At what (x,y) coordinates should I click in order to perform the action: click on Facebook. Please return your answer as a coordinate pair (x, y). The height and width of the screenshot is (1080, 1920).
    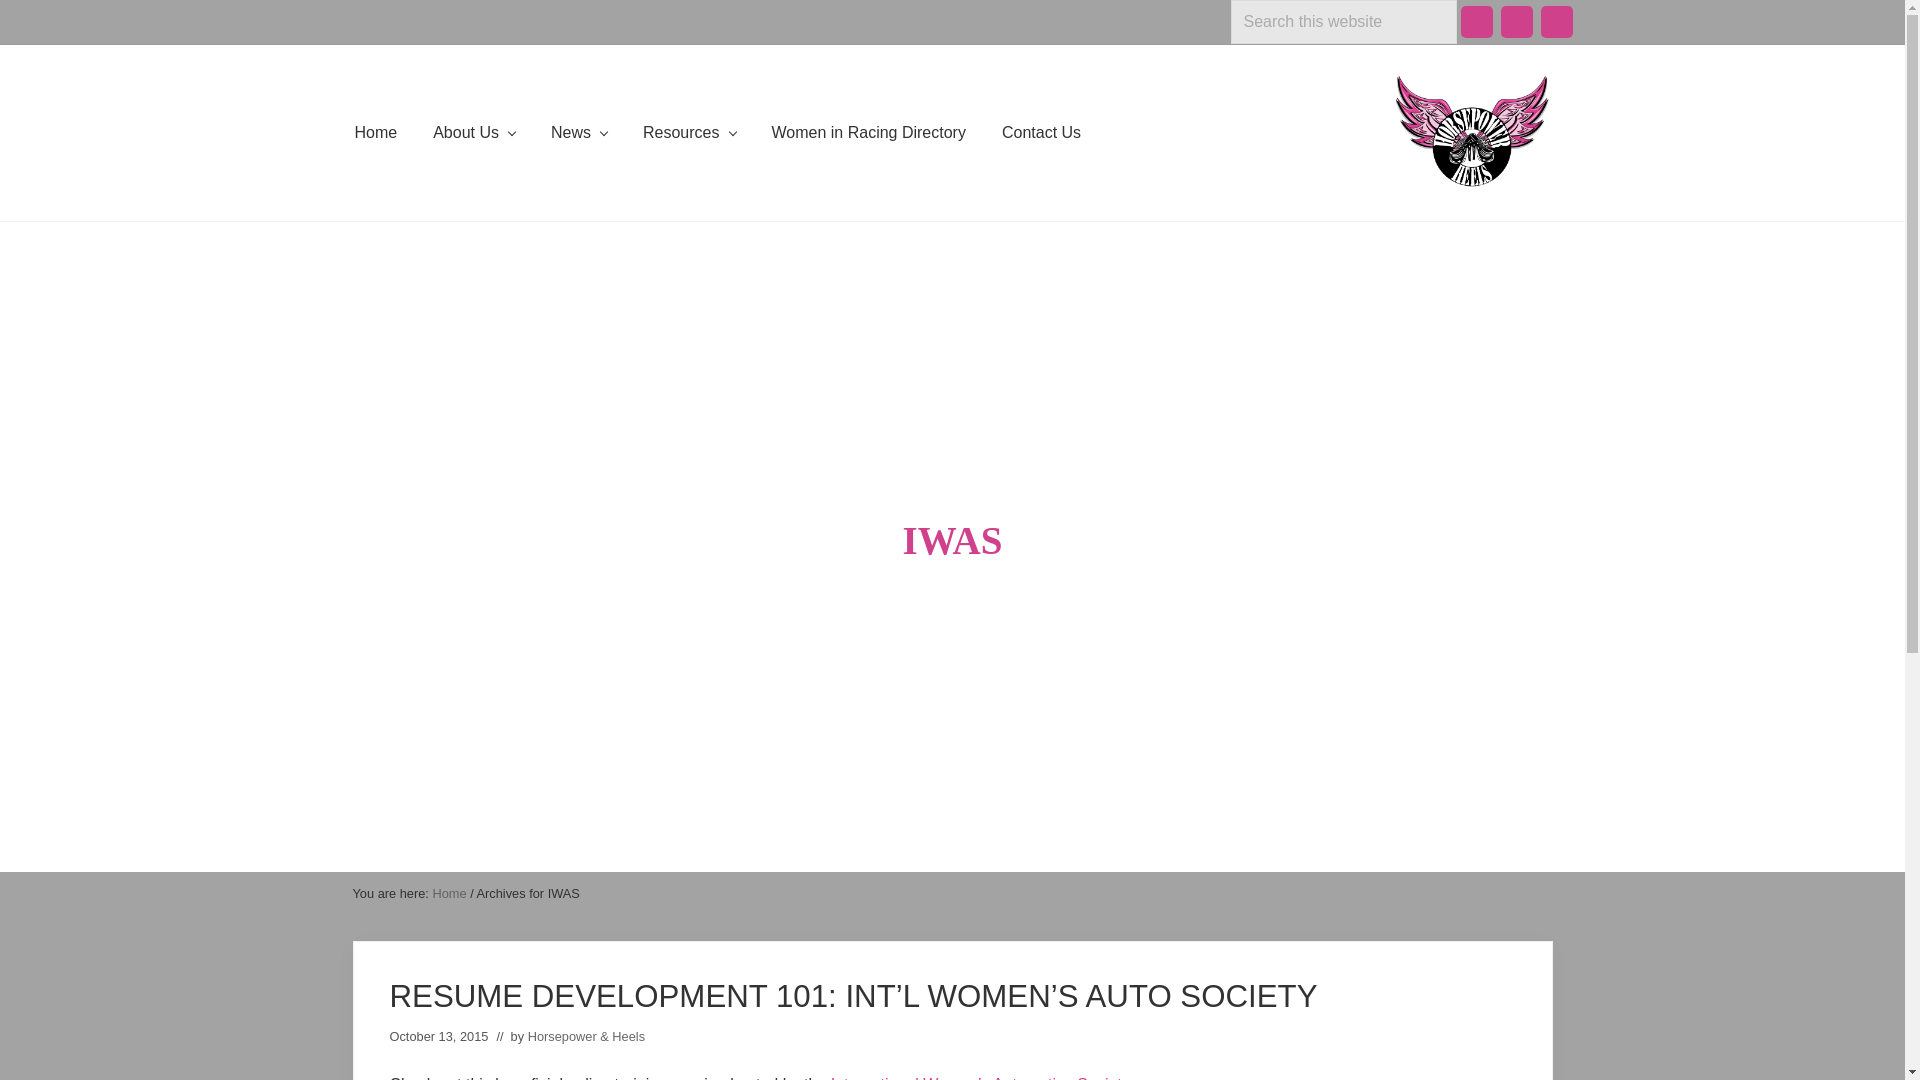
    Looking at the image, I should click on (1475, 22).